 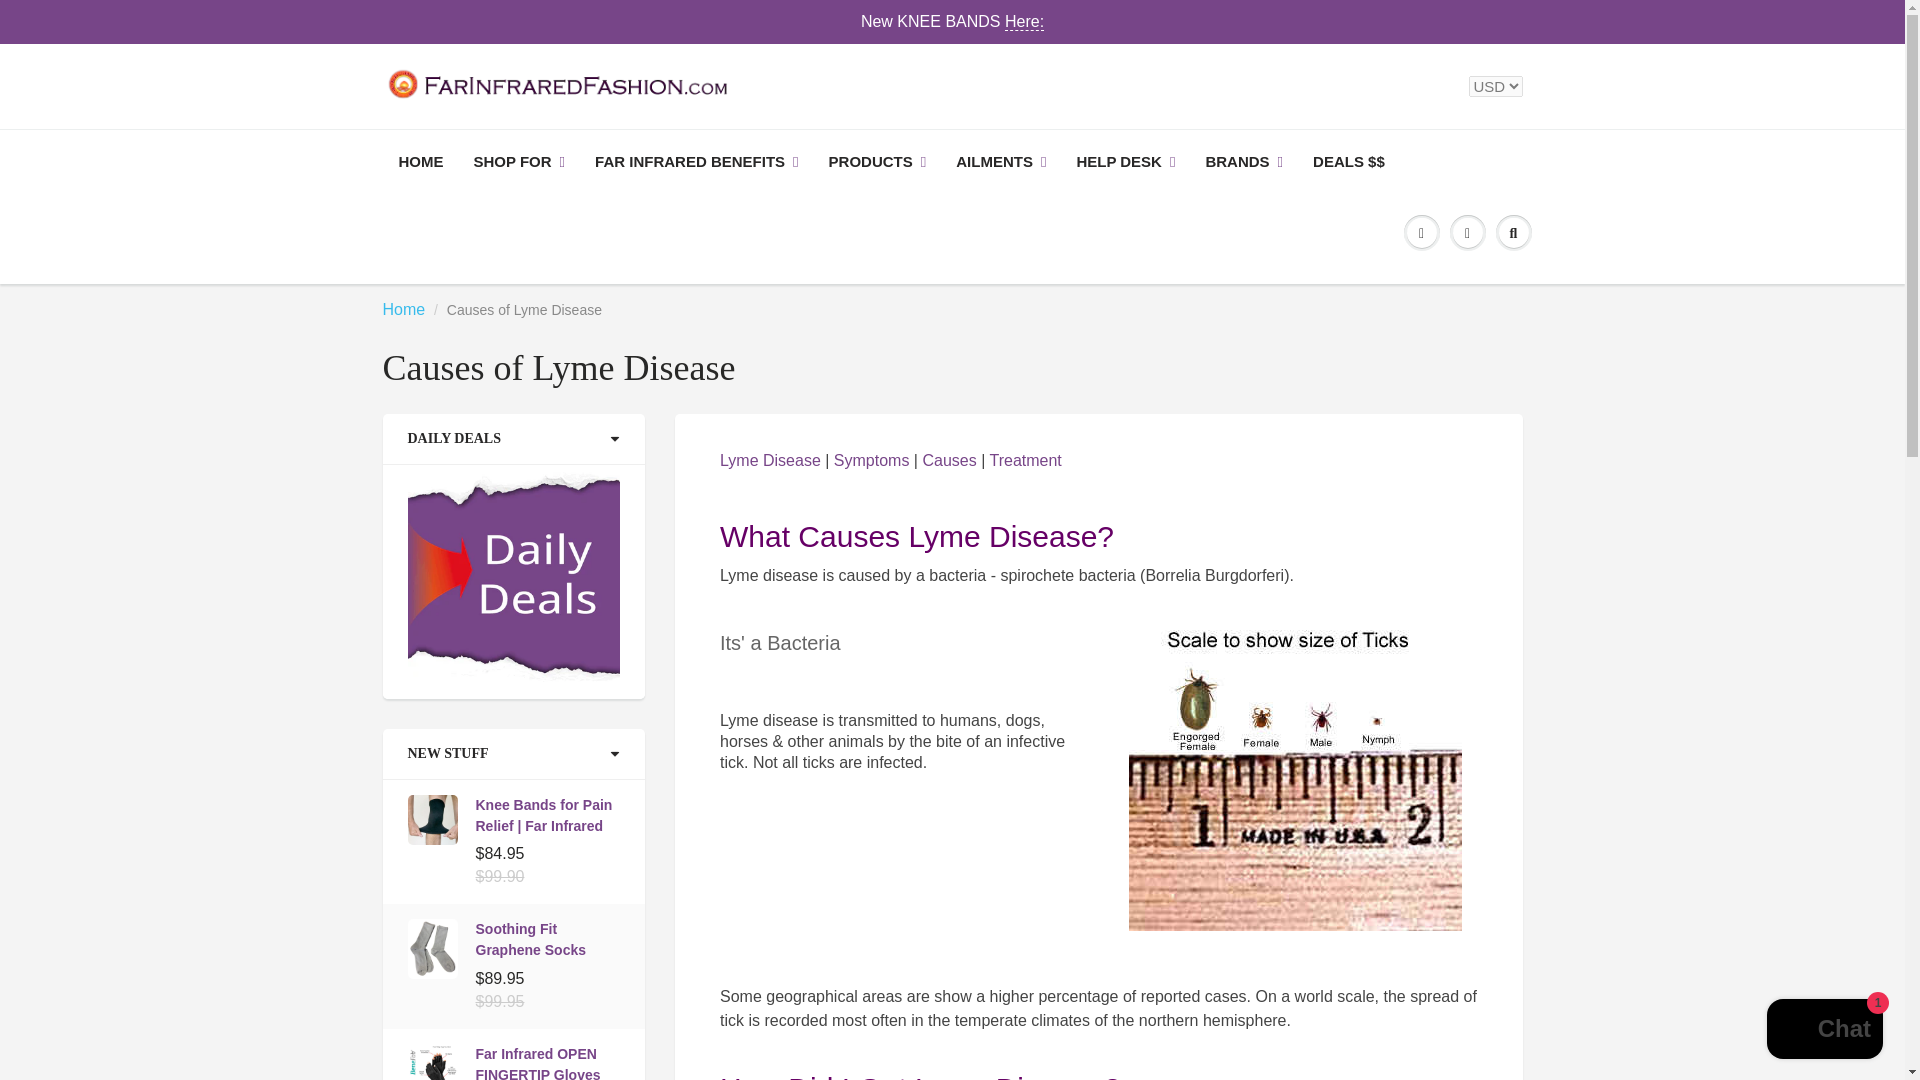 What do you see at coordinates (1824, 1031) in the screenshot?
I see `Shopify online store chat` at bounding box center [1824, 1031].